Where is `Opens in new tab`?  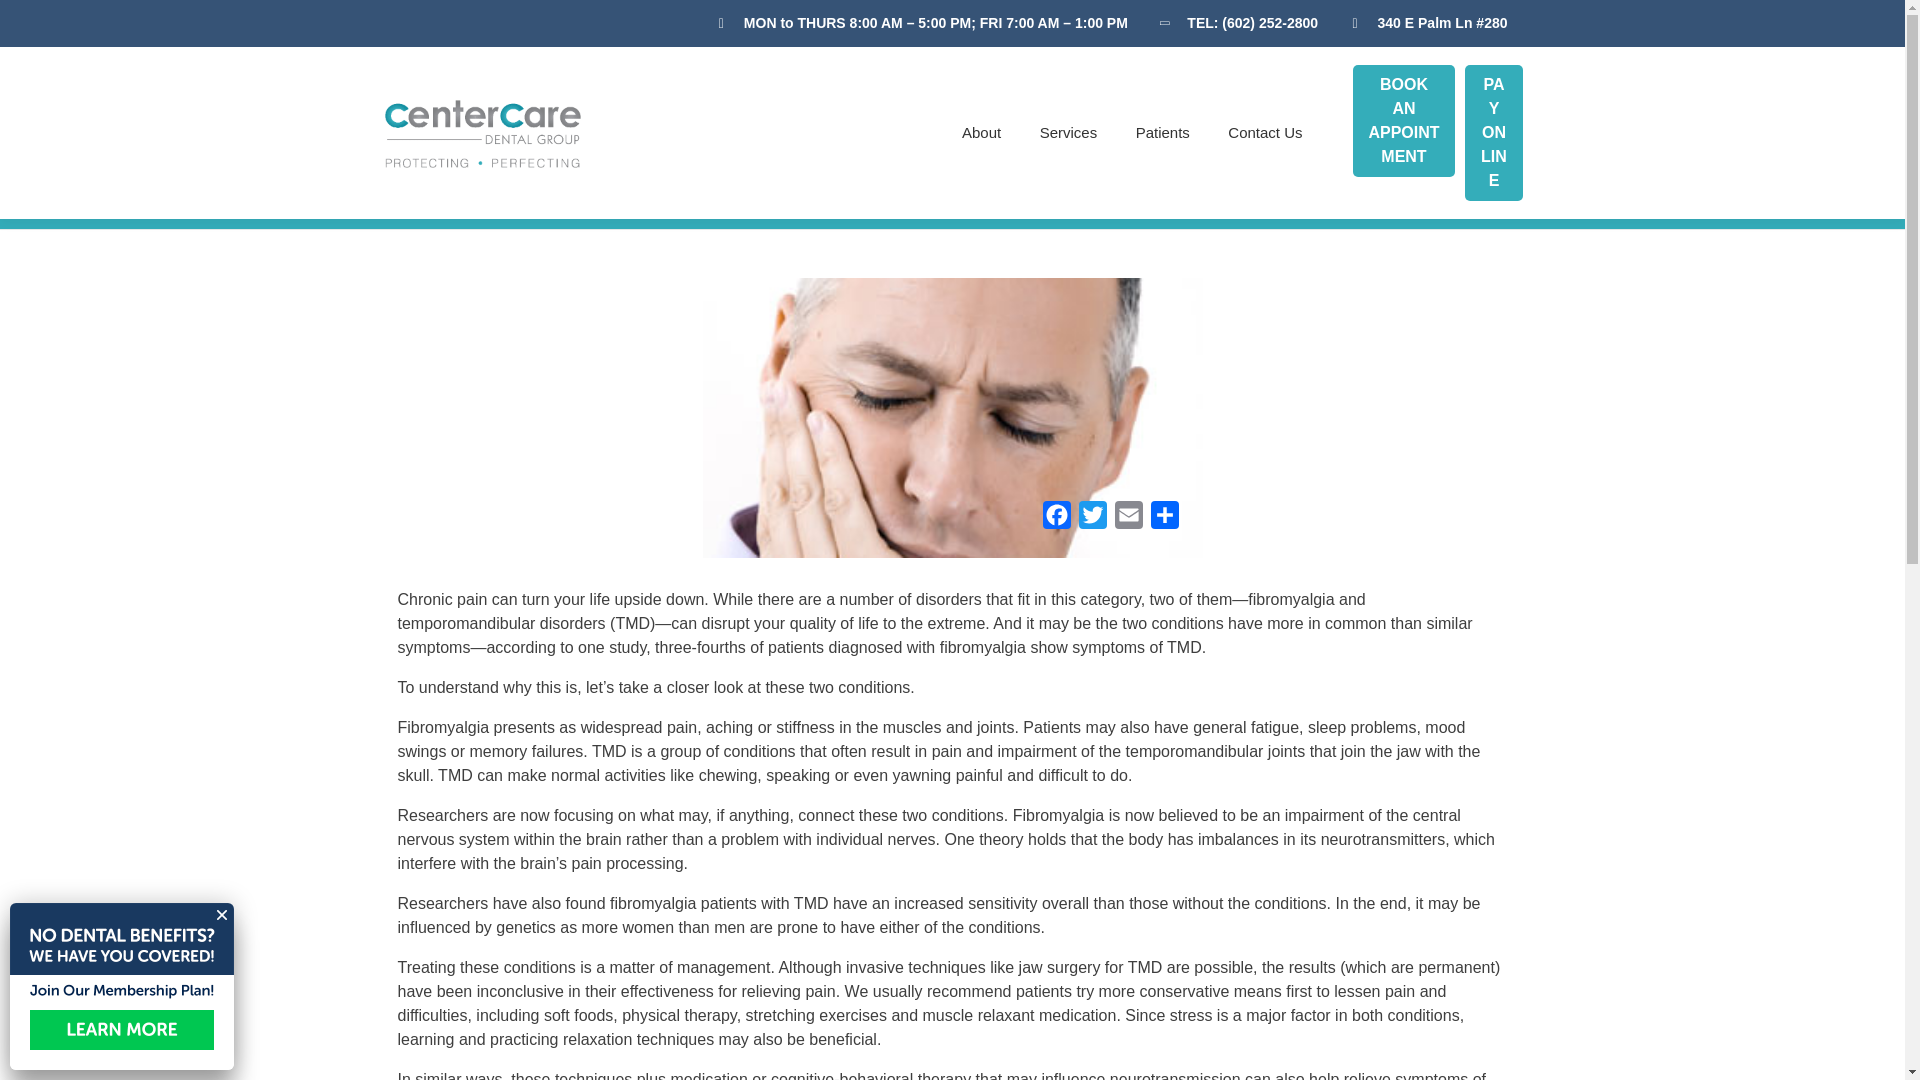 Opens in new tab is located at coordinates (1091, 519).